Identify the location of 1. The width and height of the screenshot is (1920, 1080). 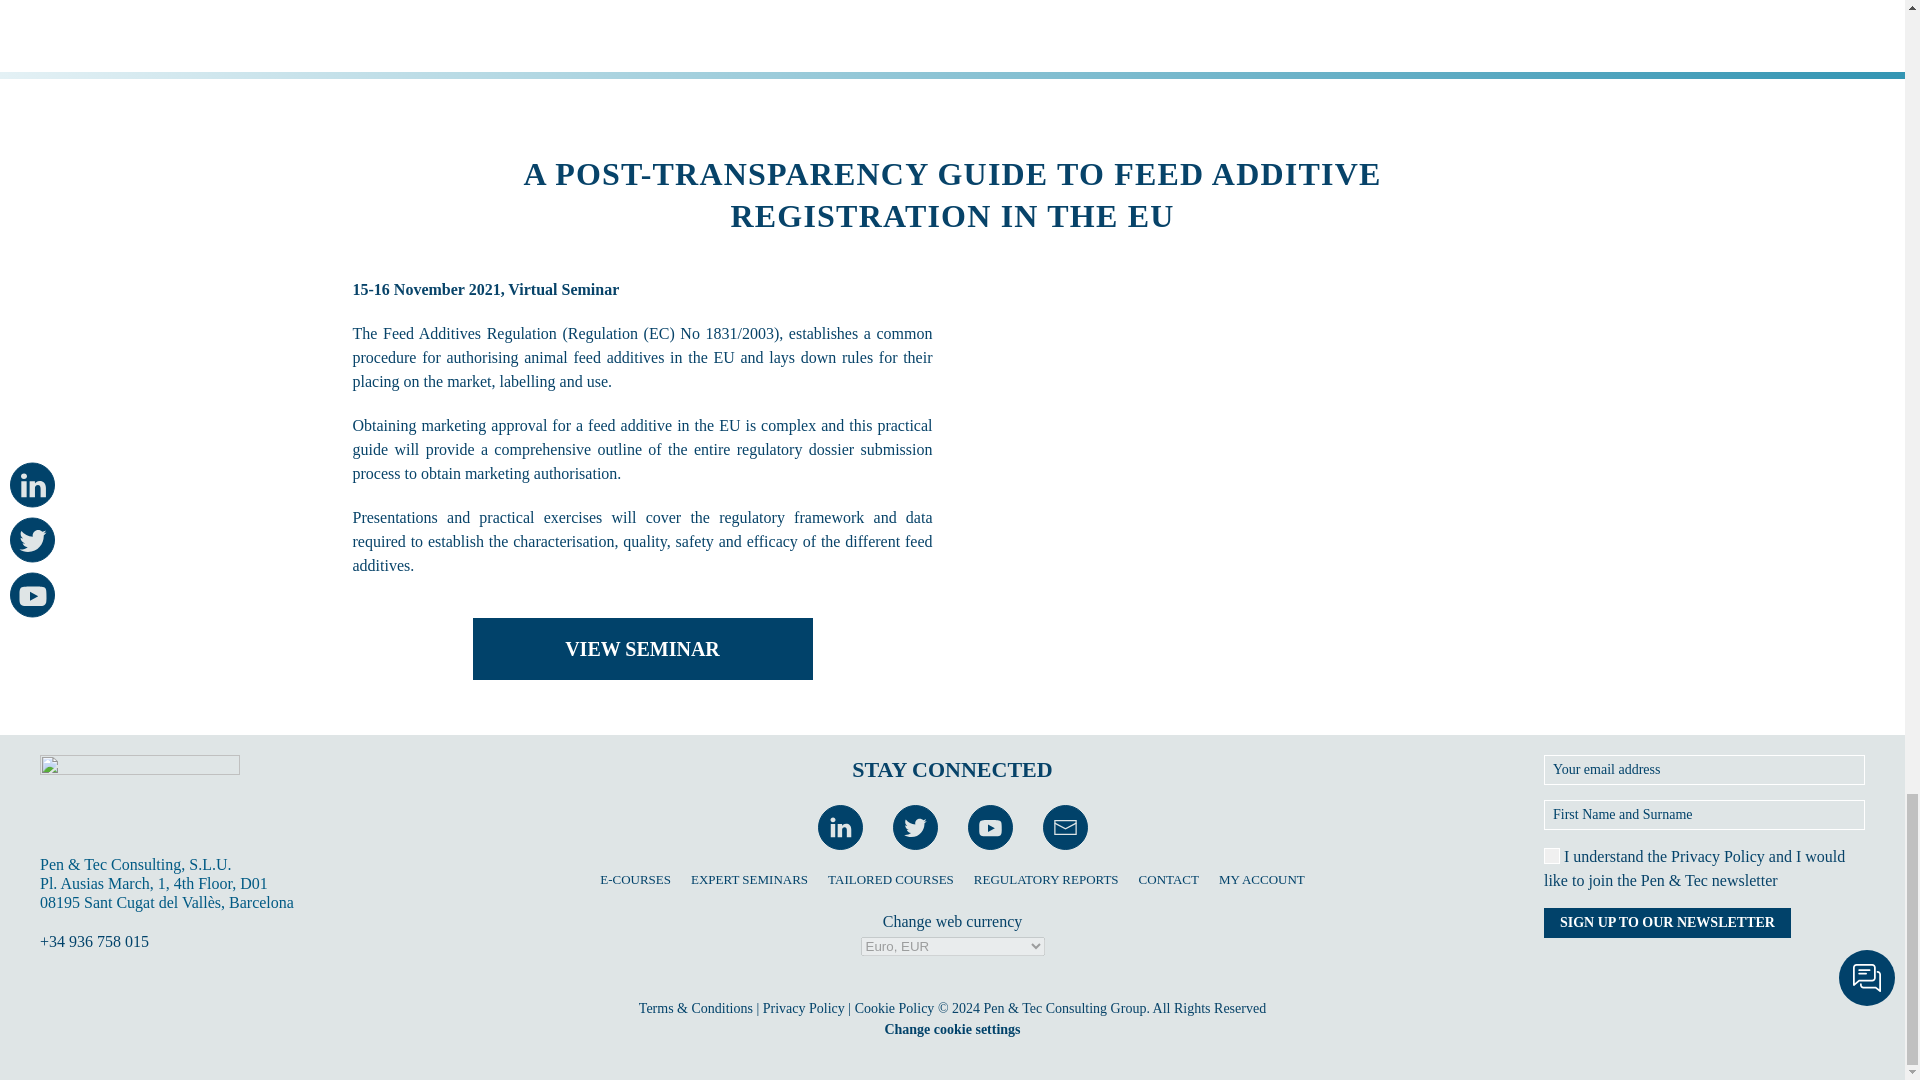
(1551, 856).